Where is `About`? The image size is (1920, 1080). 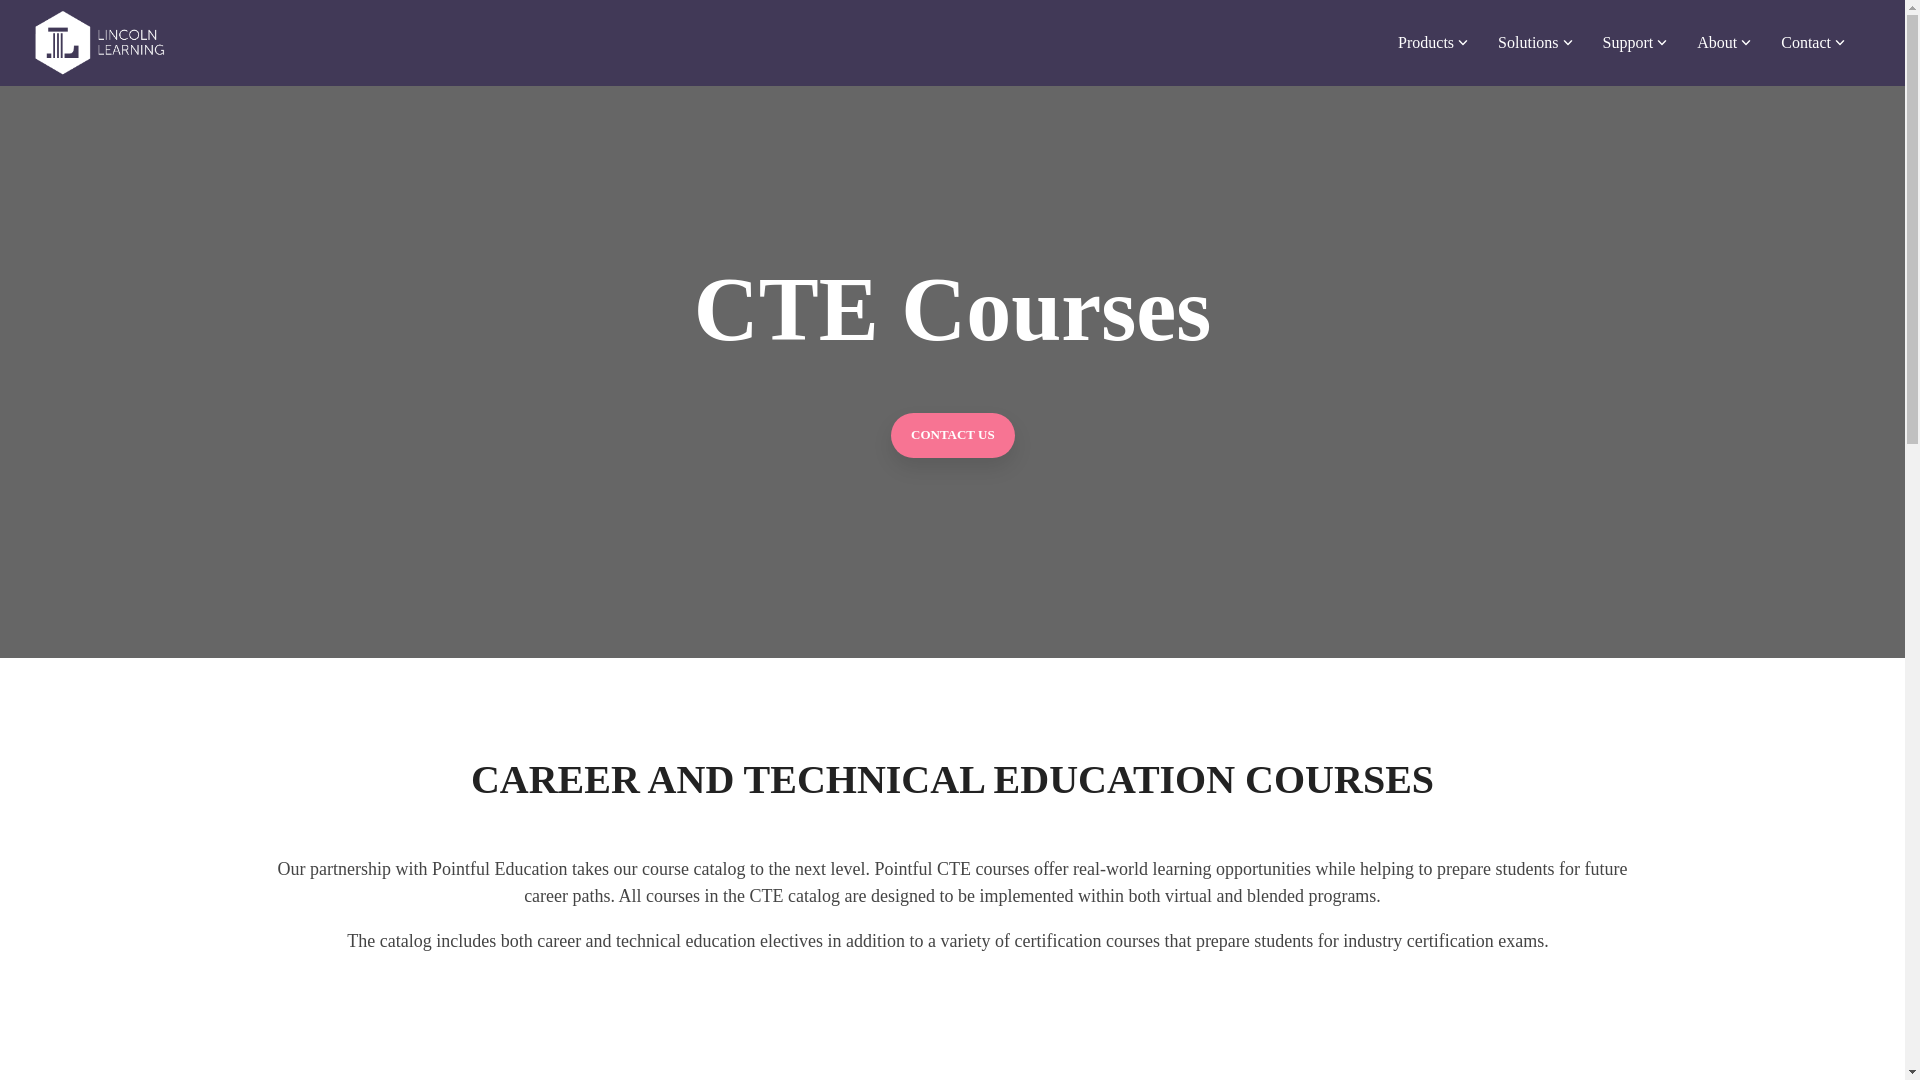
About is located at coordinates (1724, 42).